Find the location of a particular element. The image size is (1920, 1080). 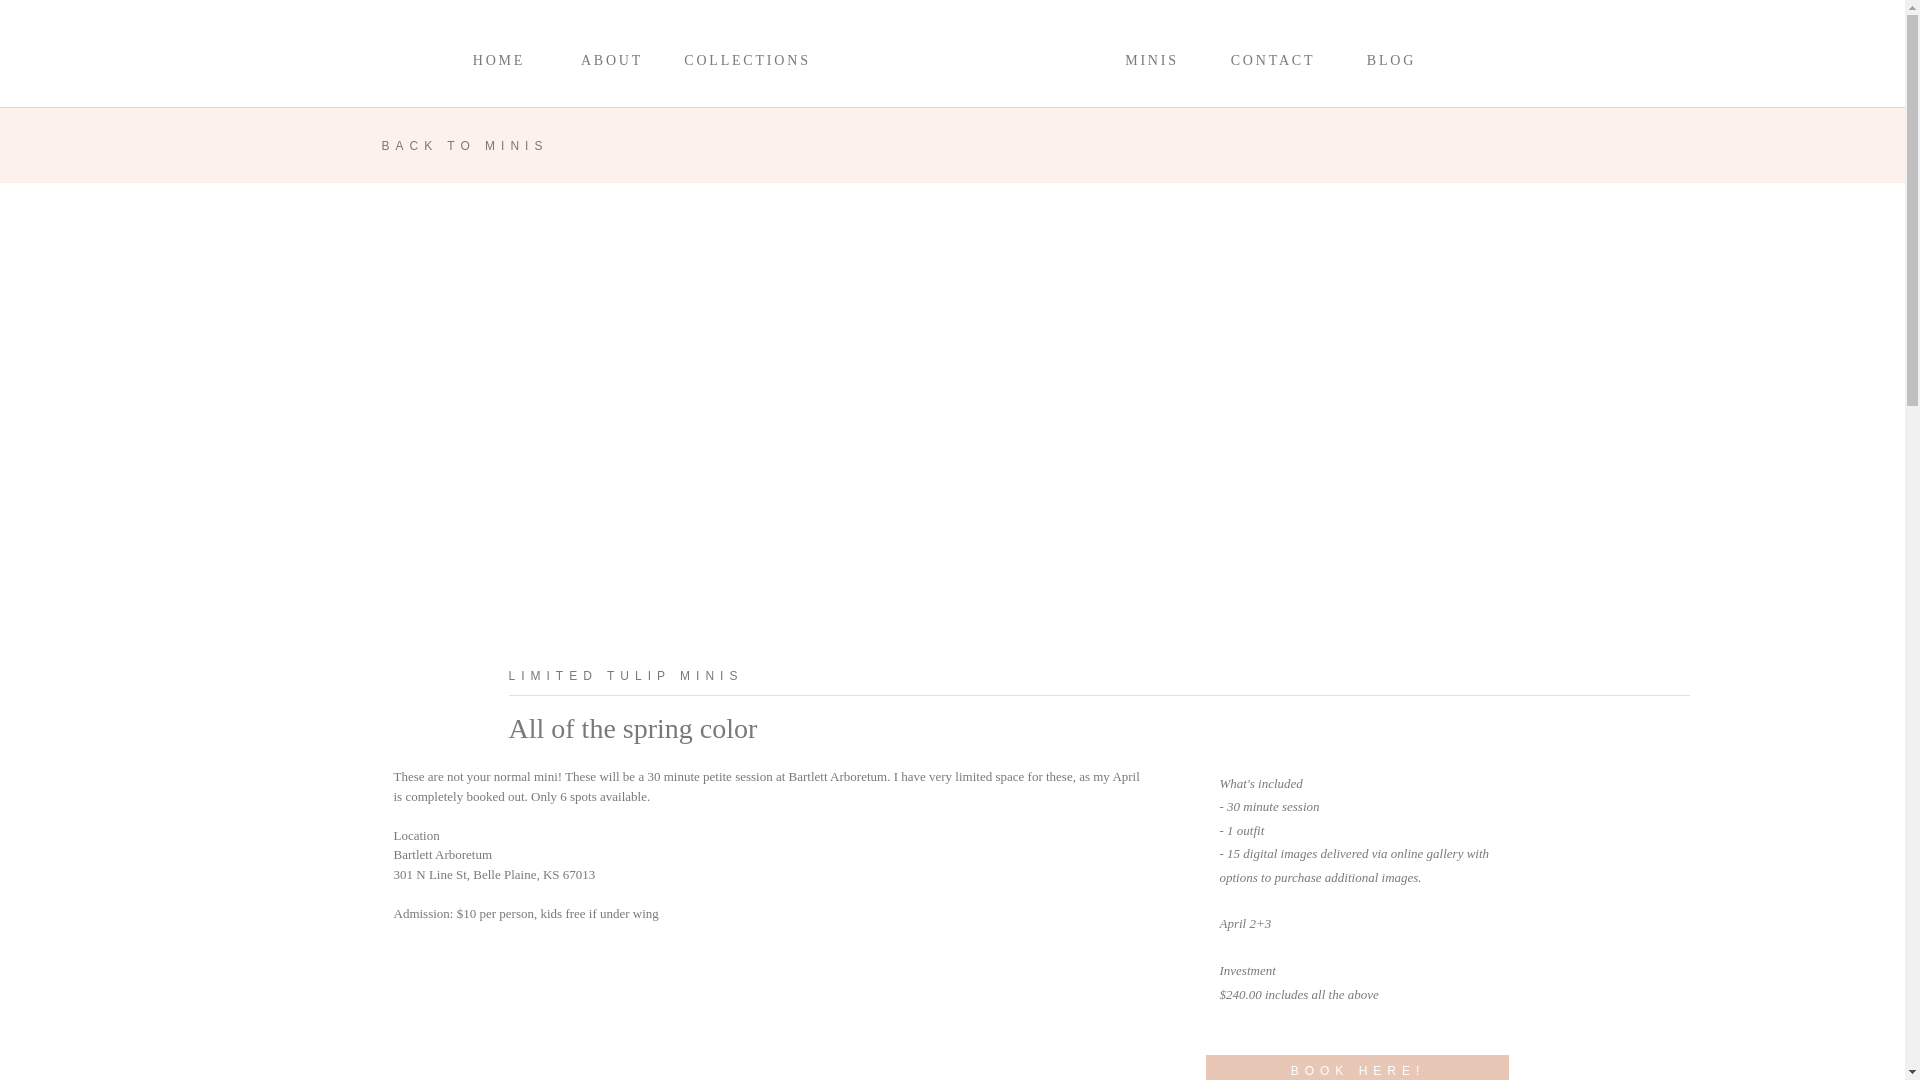

BACK TO MINIS is located at coordinates (496, 146).